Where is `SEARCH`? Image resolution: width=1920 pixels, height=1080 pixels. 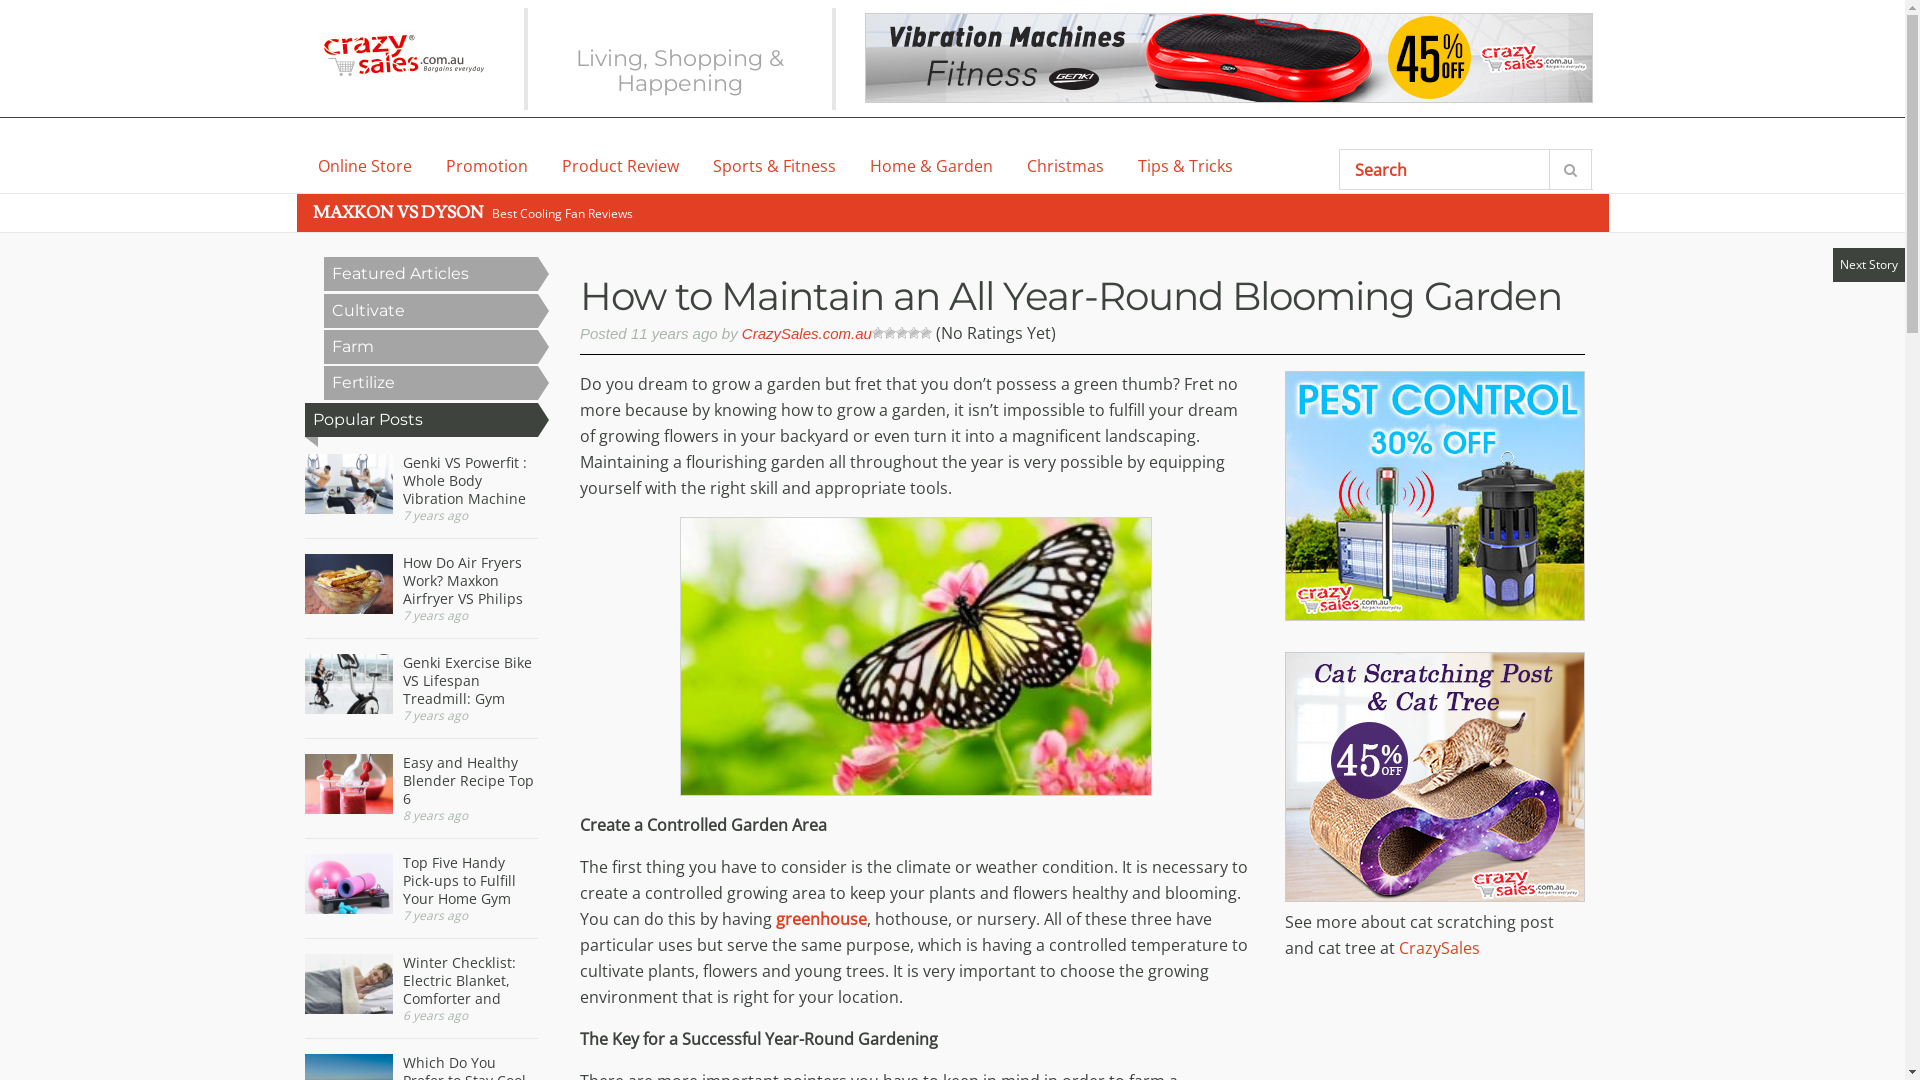
SEARCH is located at coordinates (1570, 170).